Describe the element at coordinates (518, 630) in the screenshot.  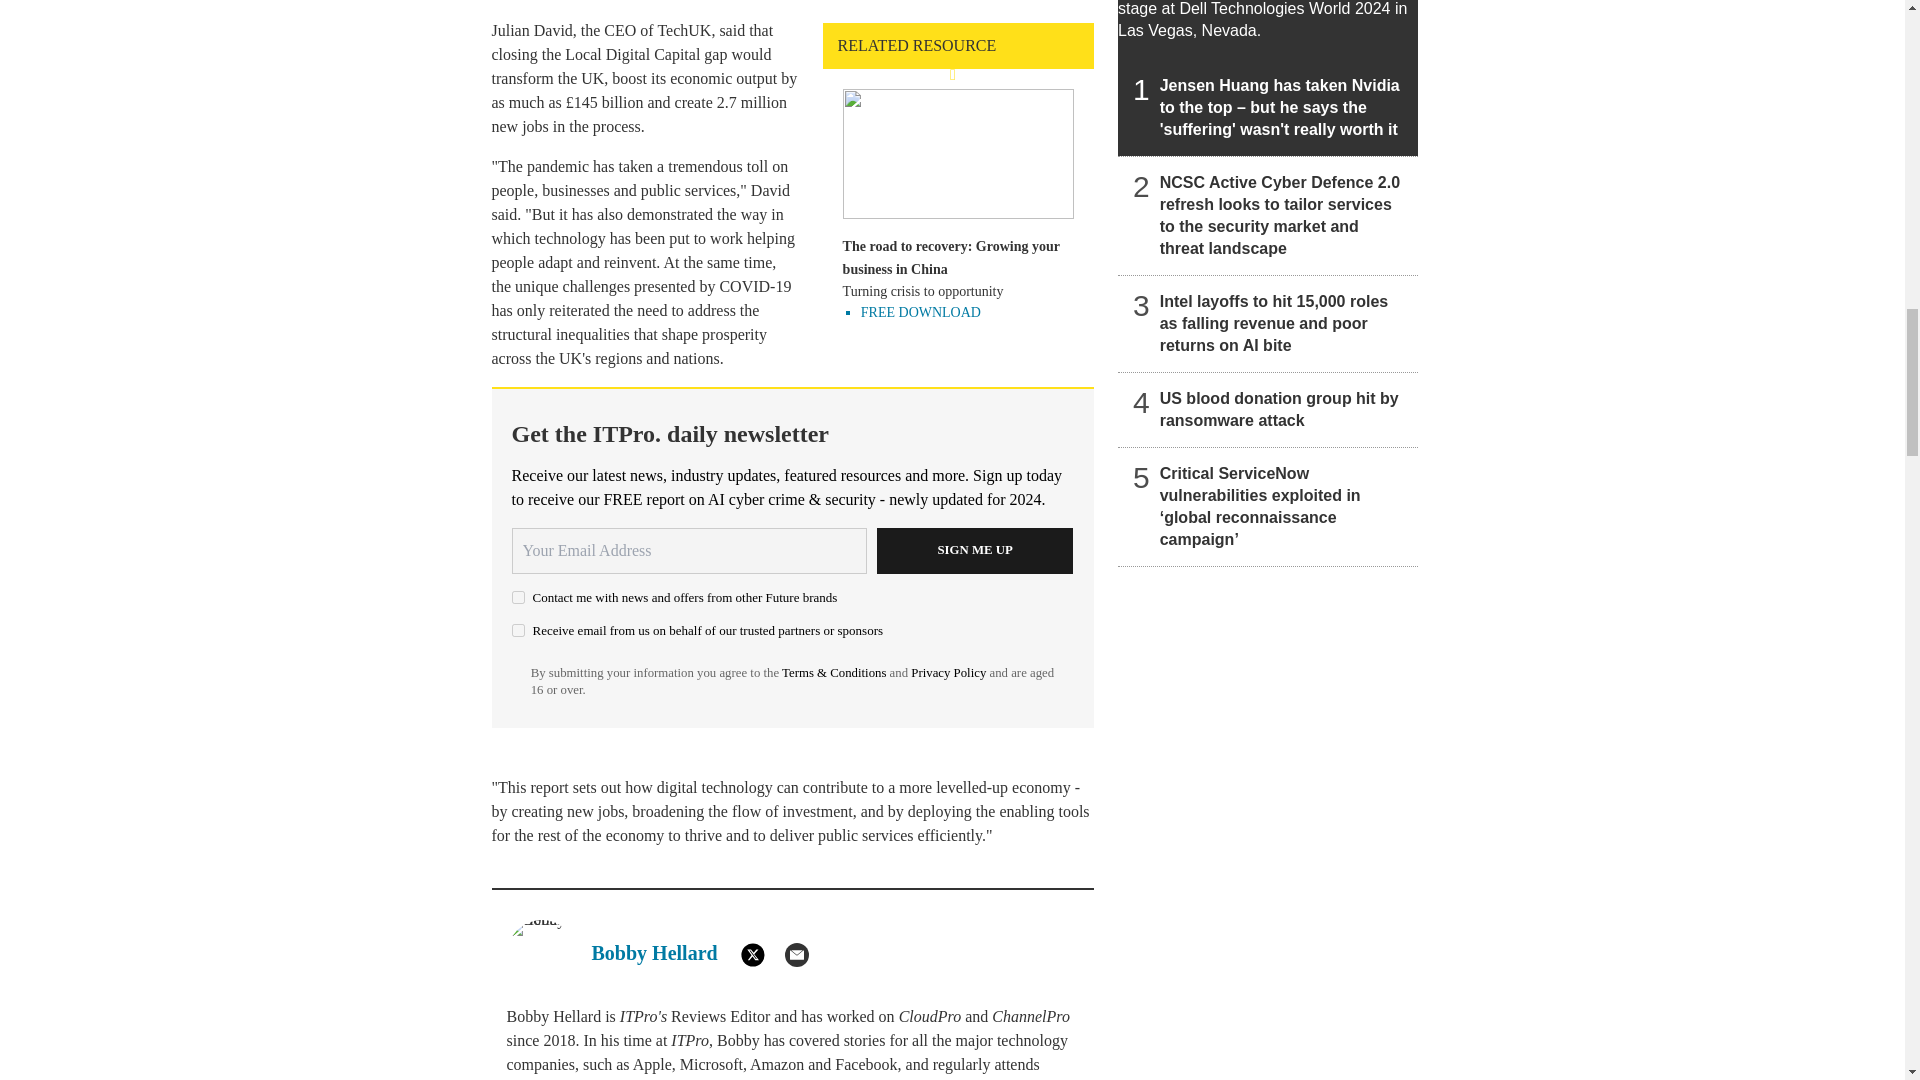
I see `on` at that location.